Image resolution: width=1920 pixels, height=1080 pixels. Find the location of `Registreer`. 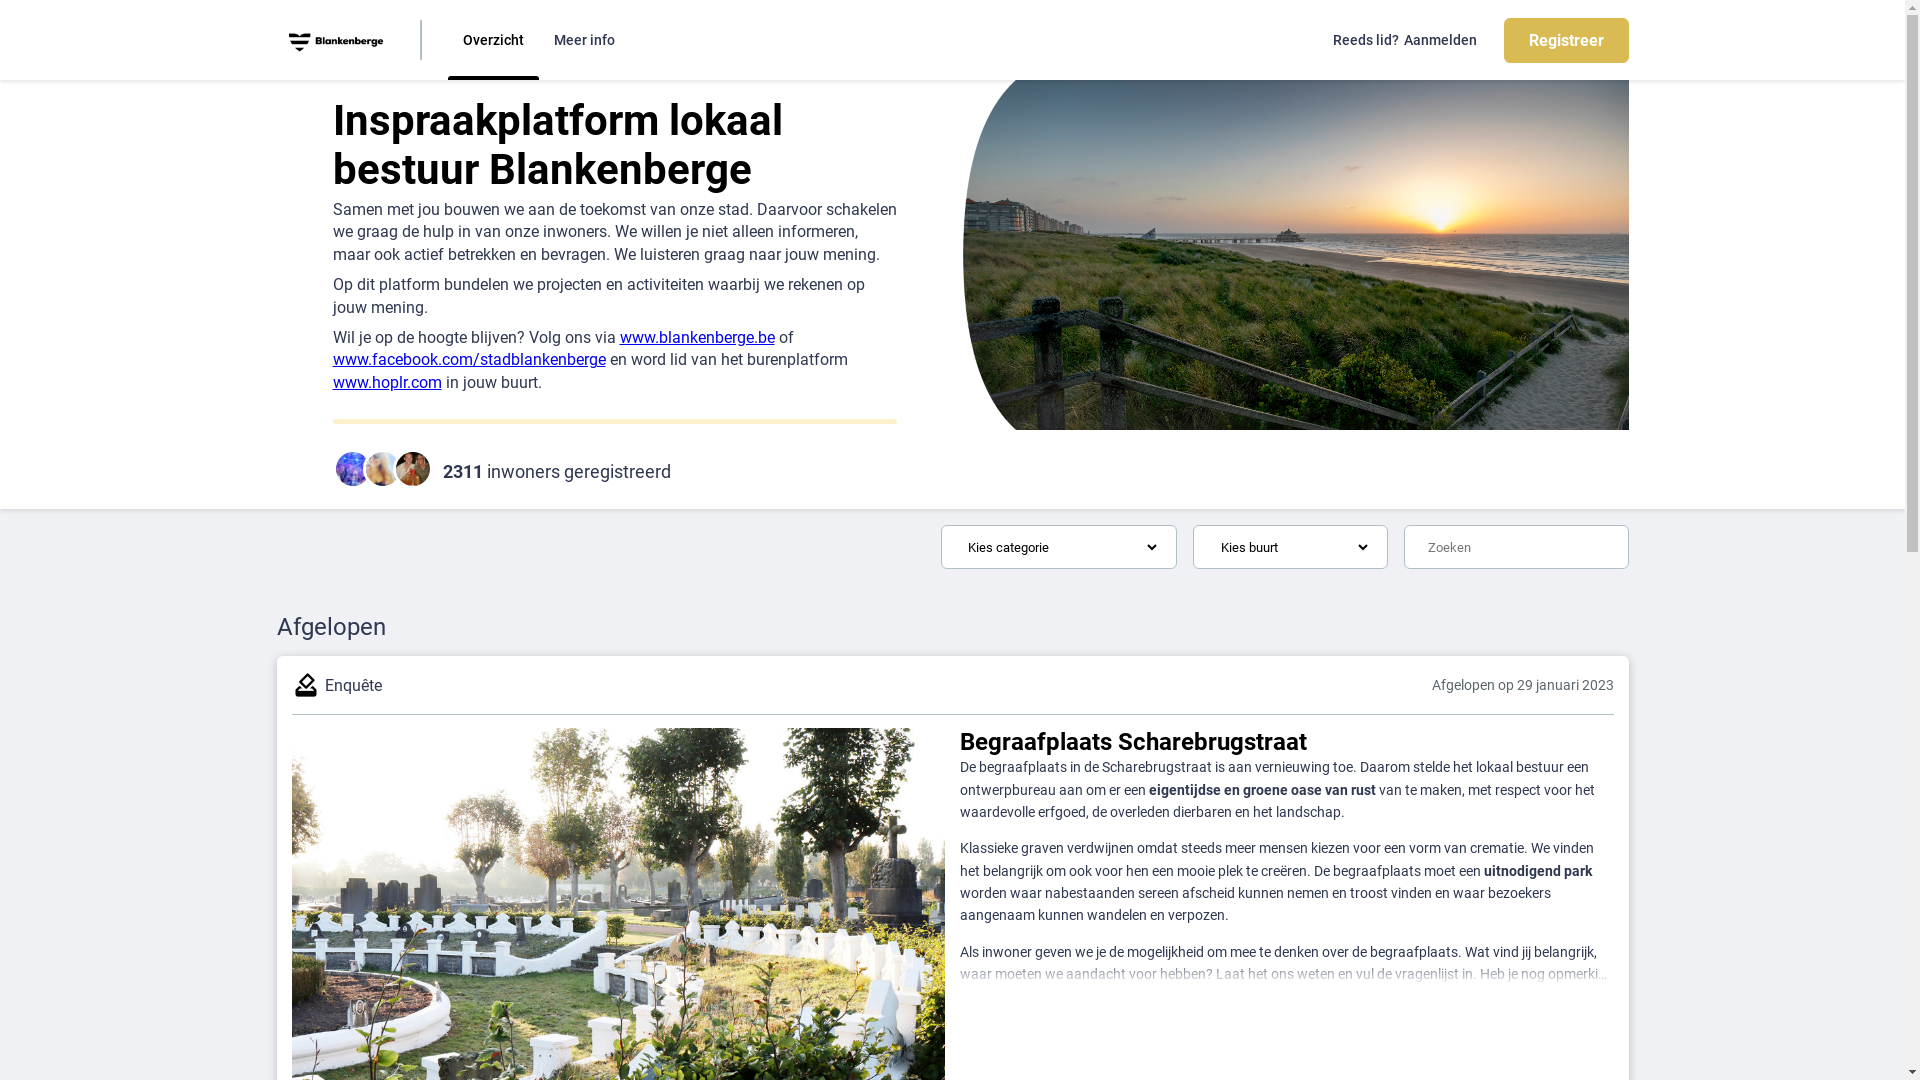

Registreer is located at coordinates (1566, 40).